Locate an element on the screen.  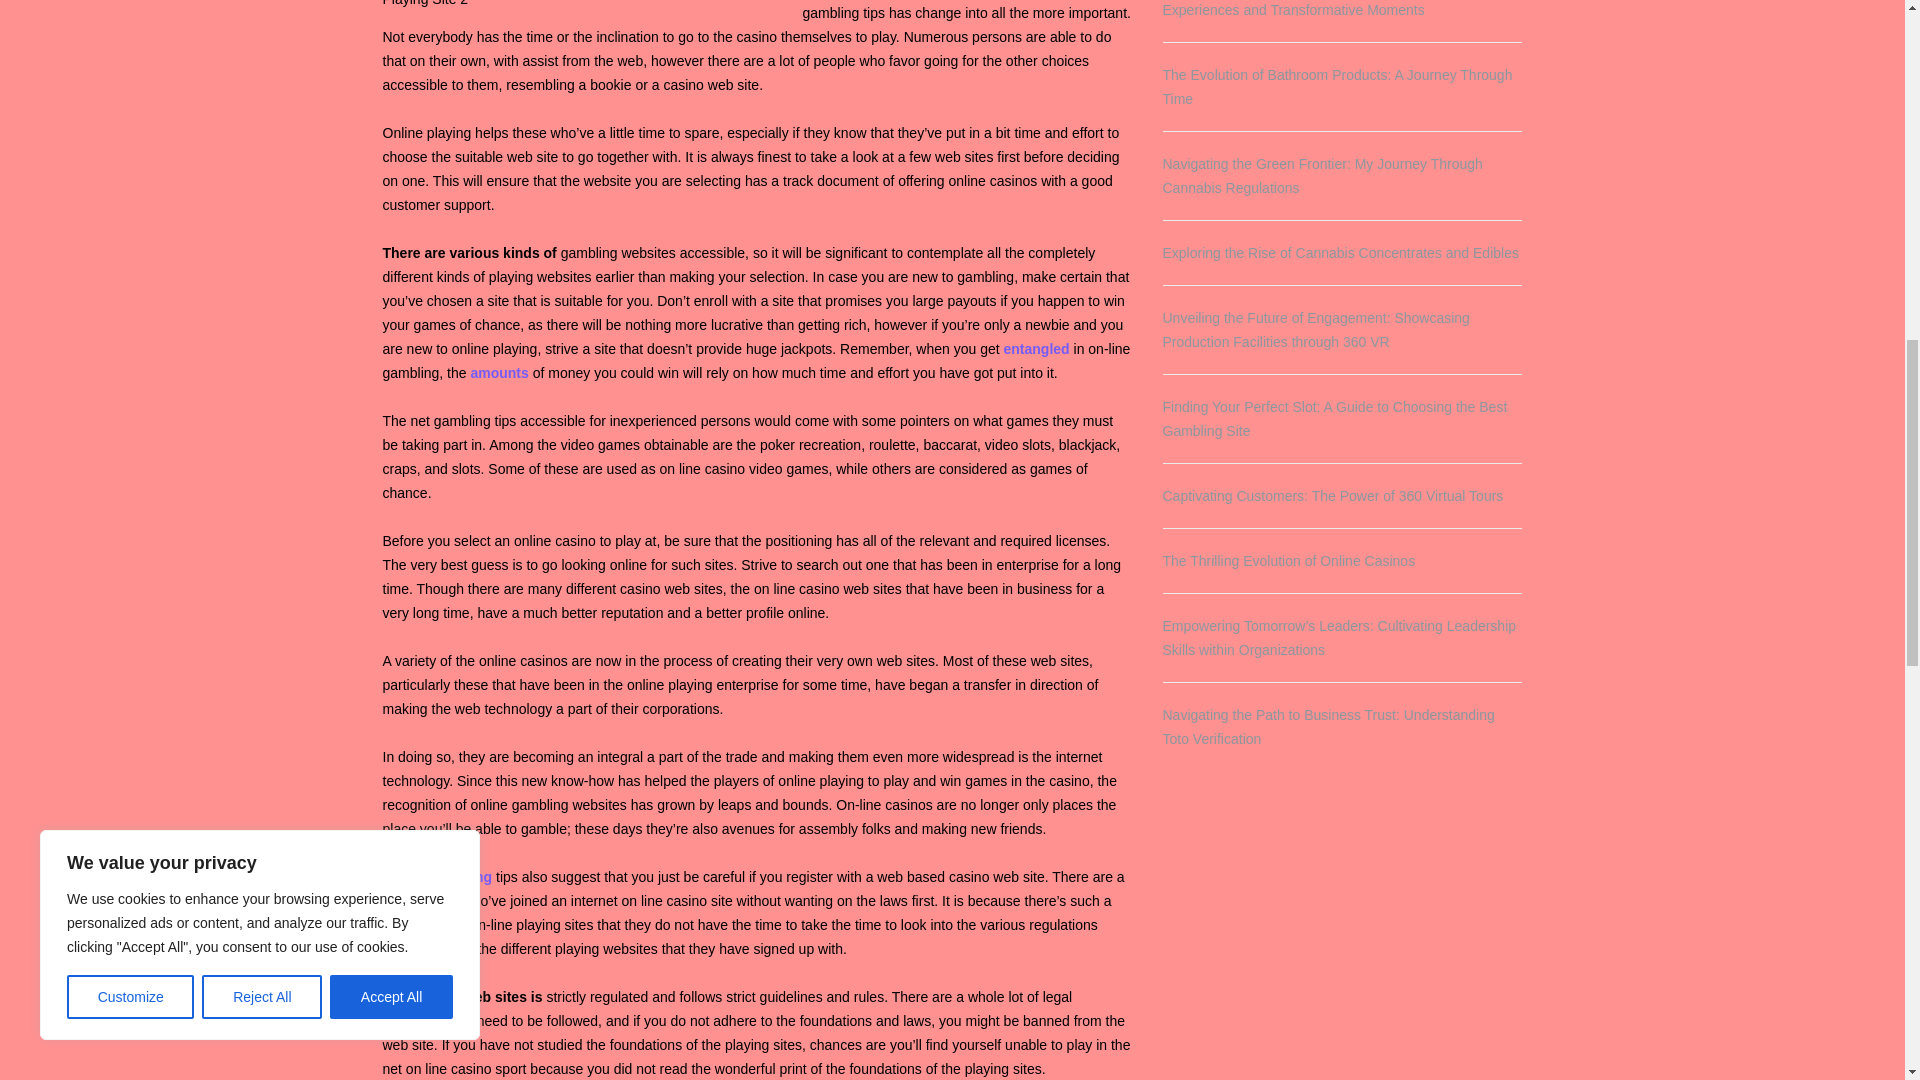
amounts is located at coordinates (499, 373).